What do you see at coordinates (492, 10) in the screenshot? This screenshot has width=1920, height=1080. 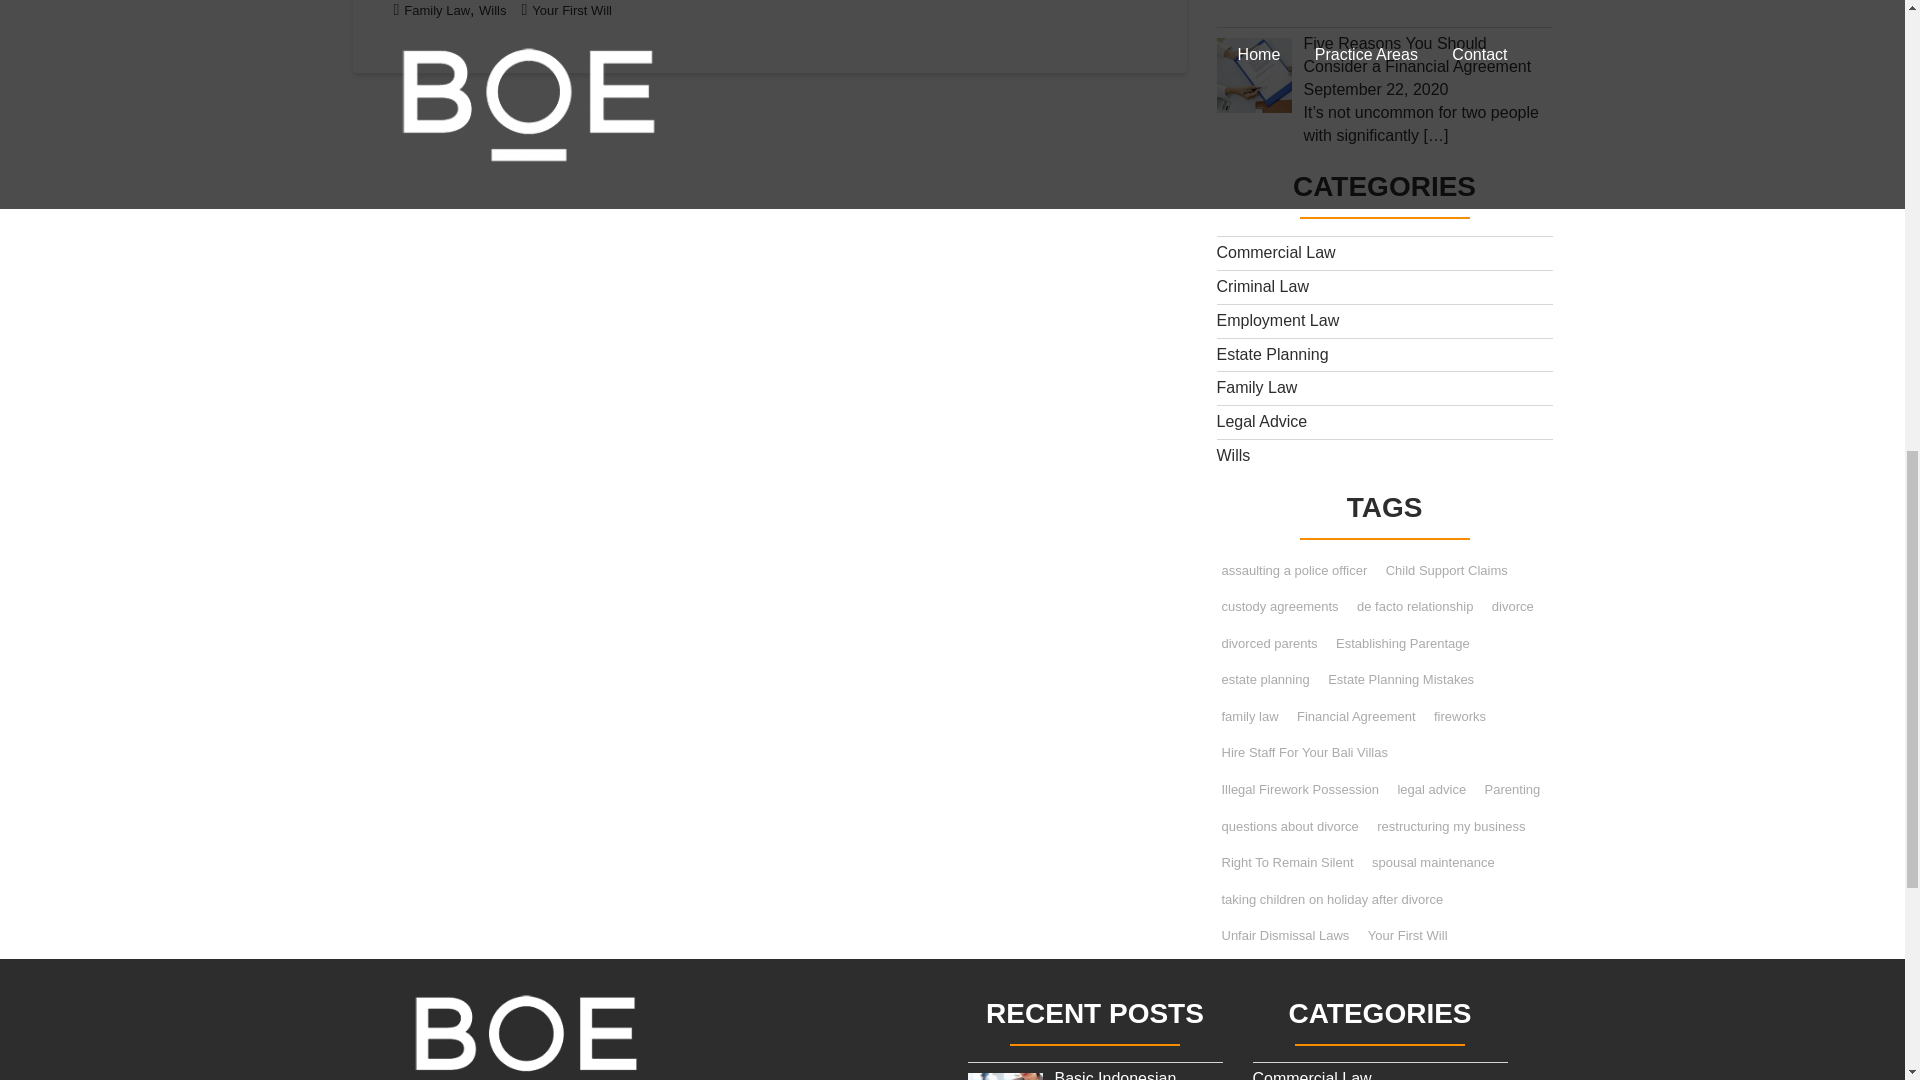 I see `Wills` at bounding box center [492, 10].